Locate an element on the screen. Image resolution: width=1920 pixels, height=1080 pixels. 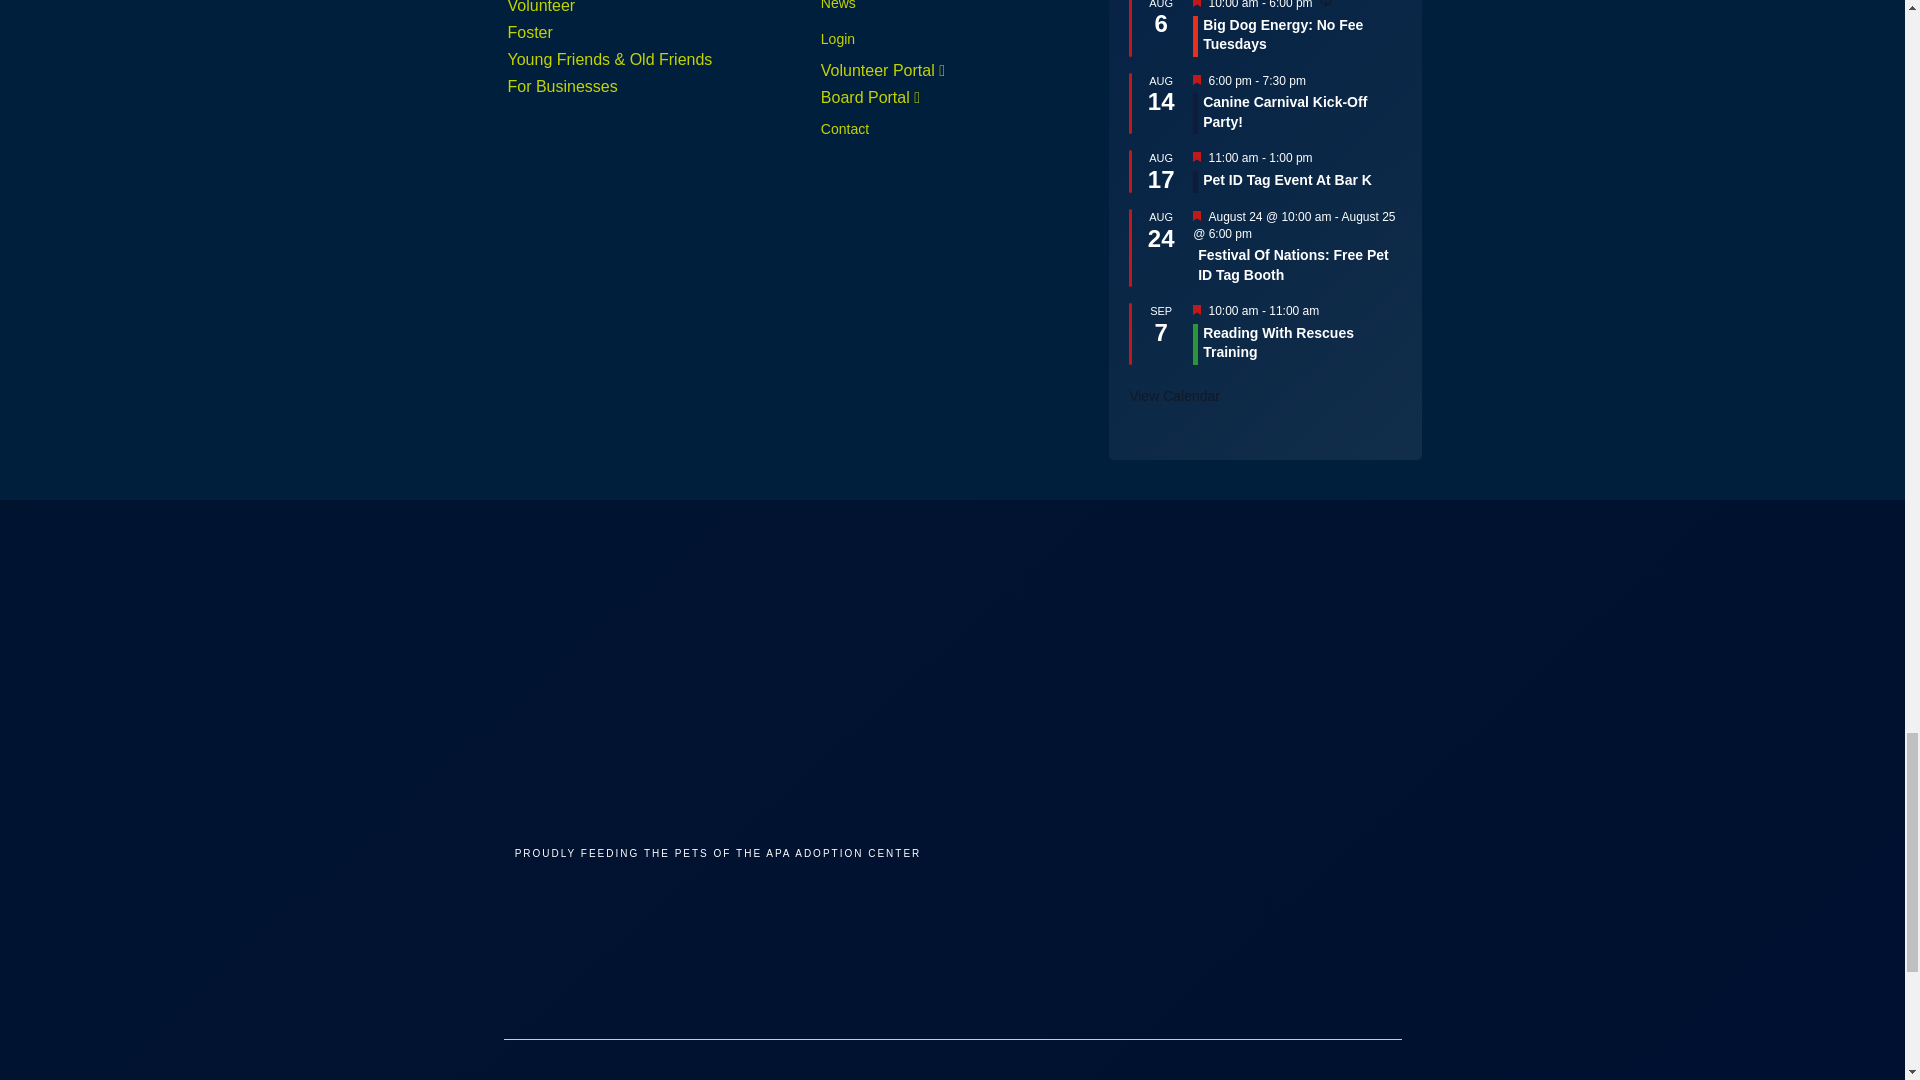
Featured is located at coordinates (1196, 3).